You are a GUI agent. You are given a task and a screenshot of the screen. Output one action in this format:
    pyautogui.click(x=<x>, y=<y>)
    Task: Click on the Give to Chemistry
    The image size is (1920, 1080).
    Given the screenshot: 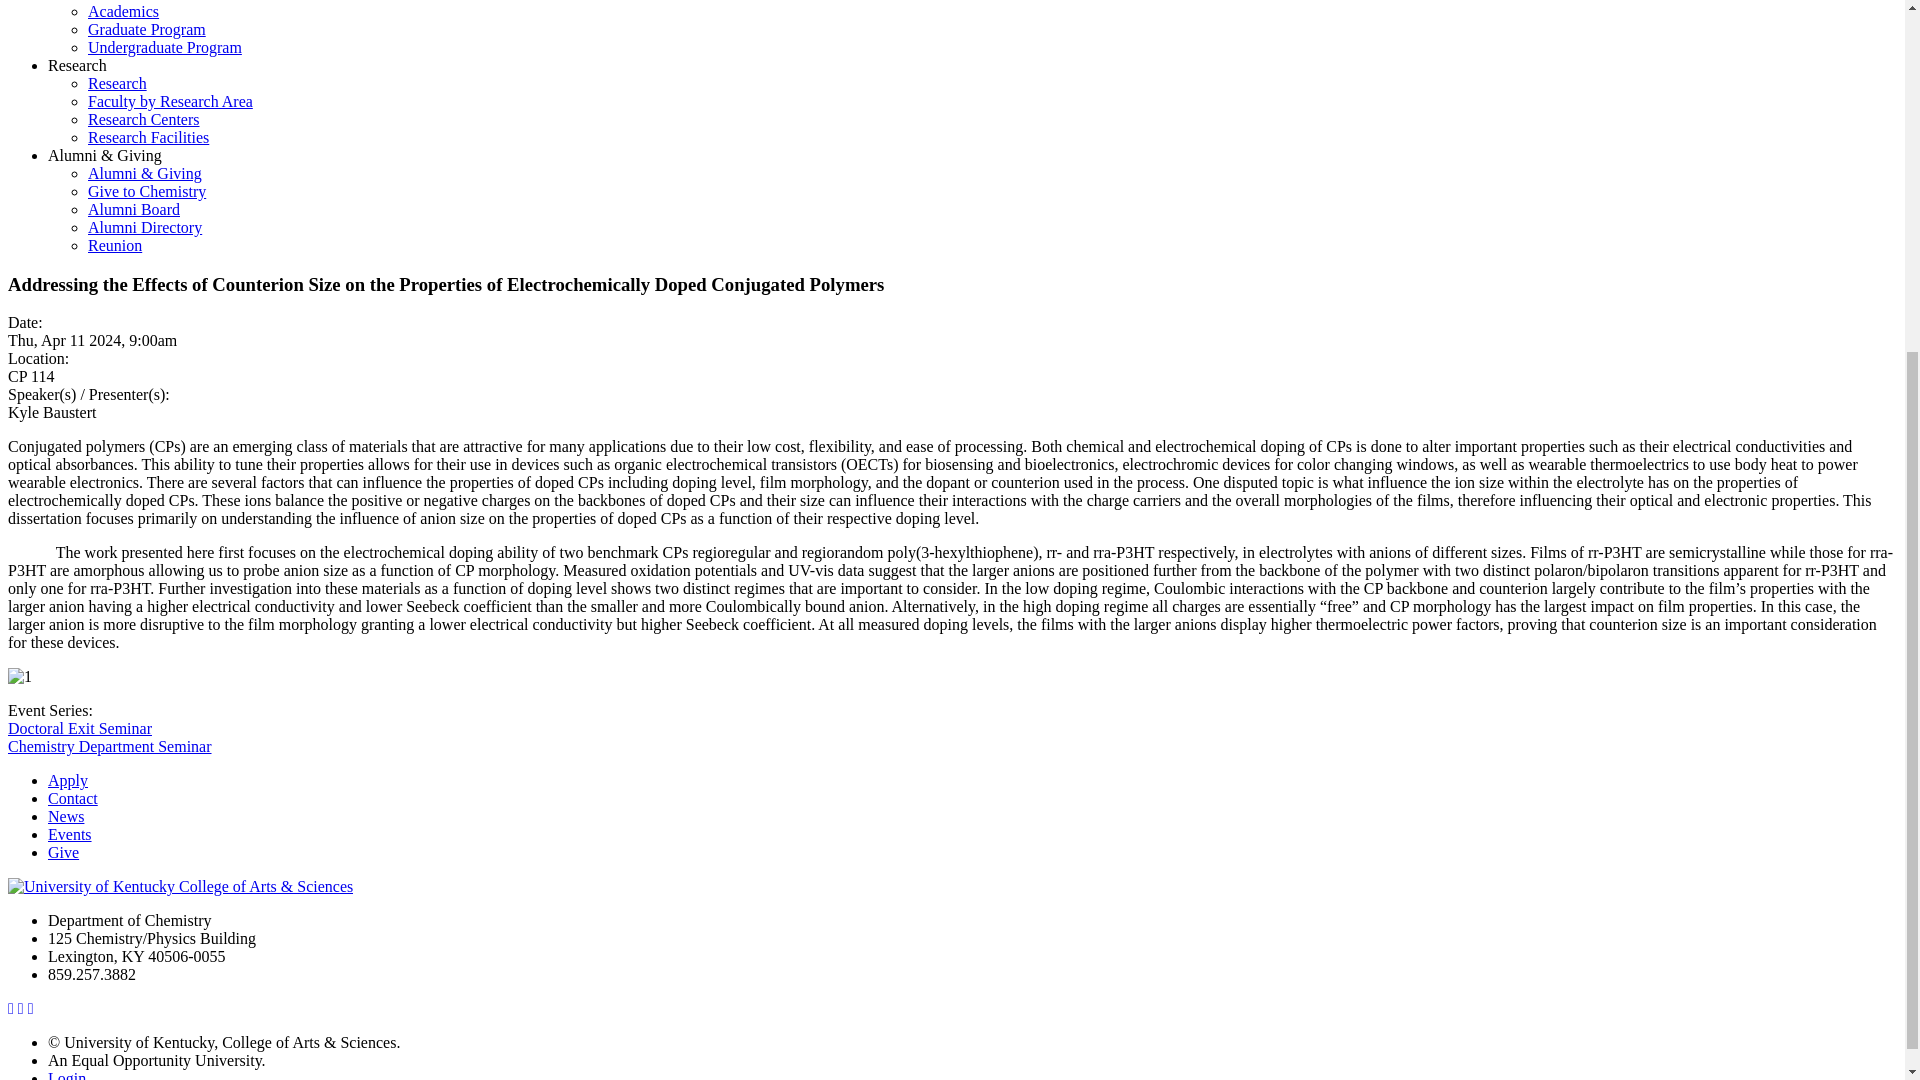 What is the action you would take?
    pyautogui.click(x=146, y=190)
    